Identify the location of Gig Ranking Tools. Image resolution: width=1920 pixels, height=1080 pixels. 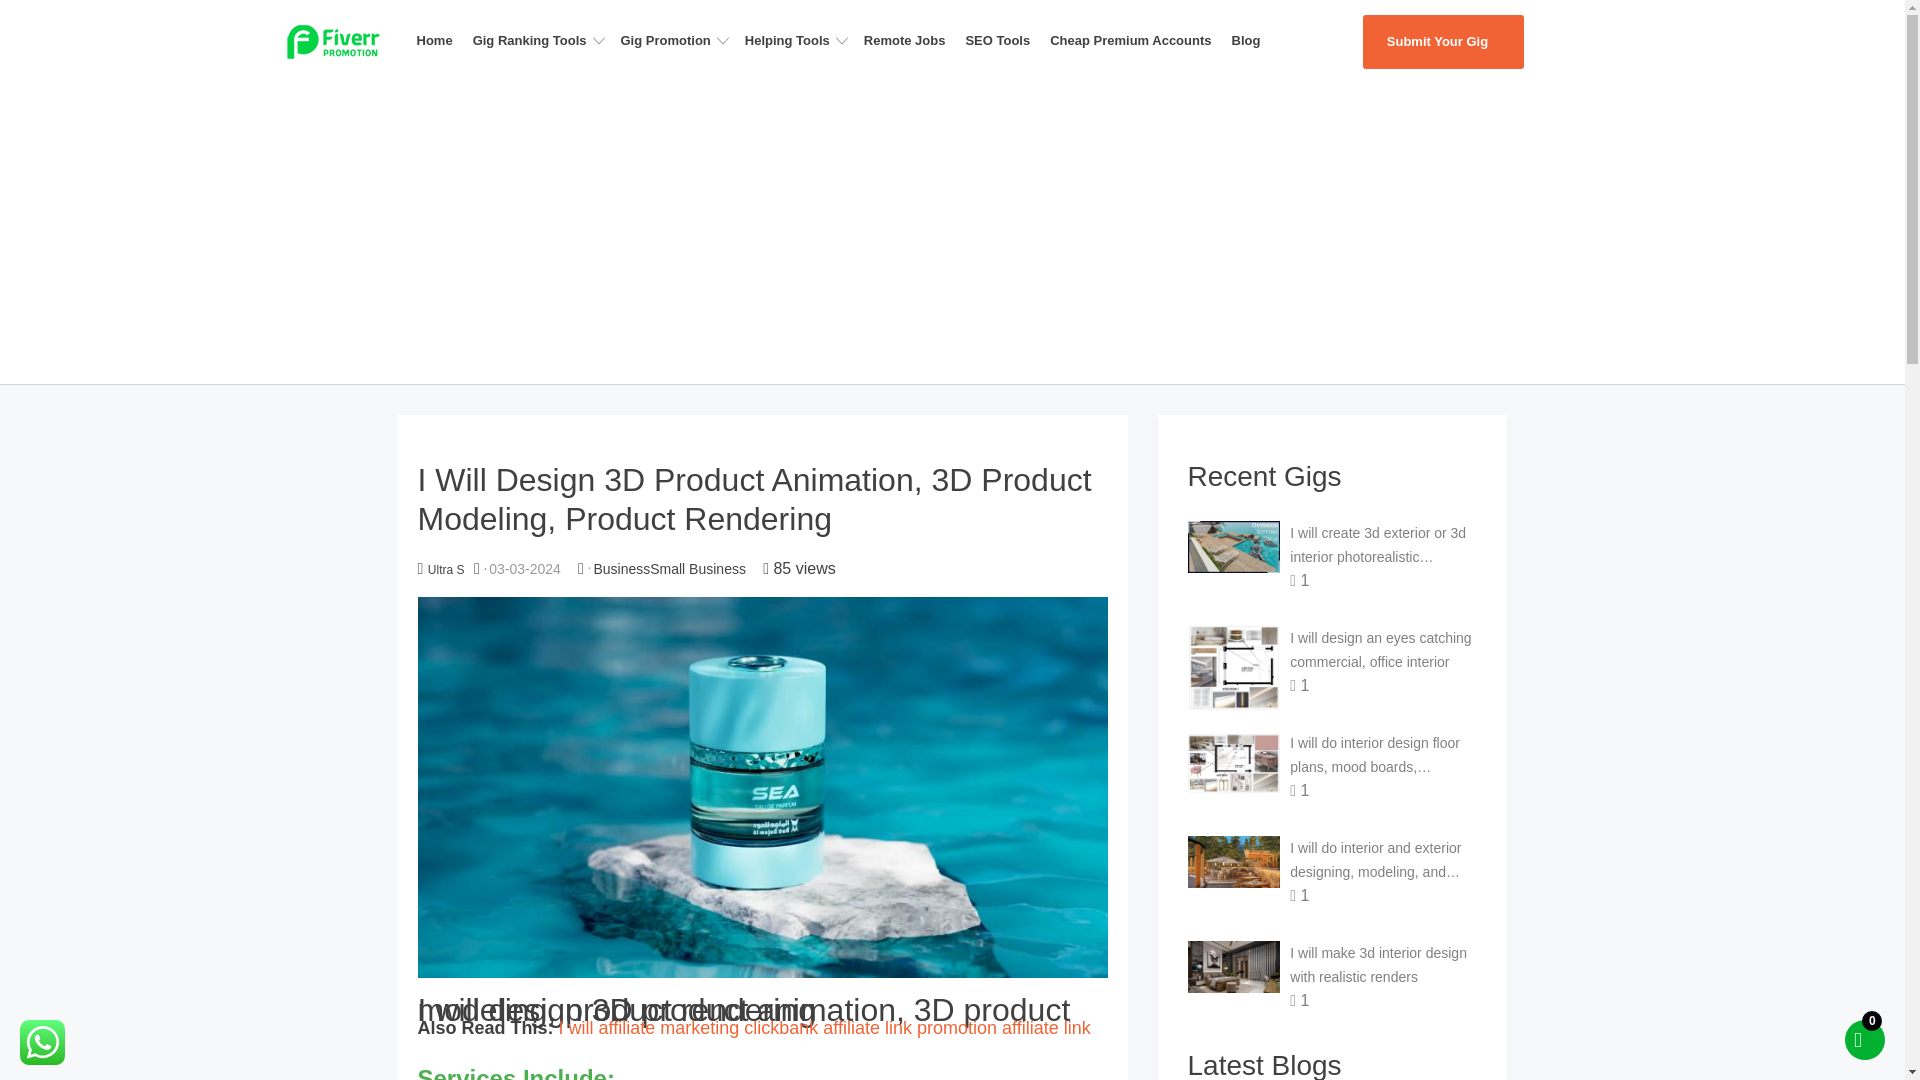
(542, 40).